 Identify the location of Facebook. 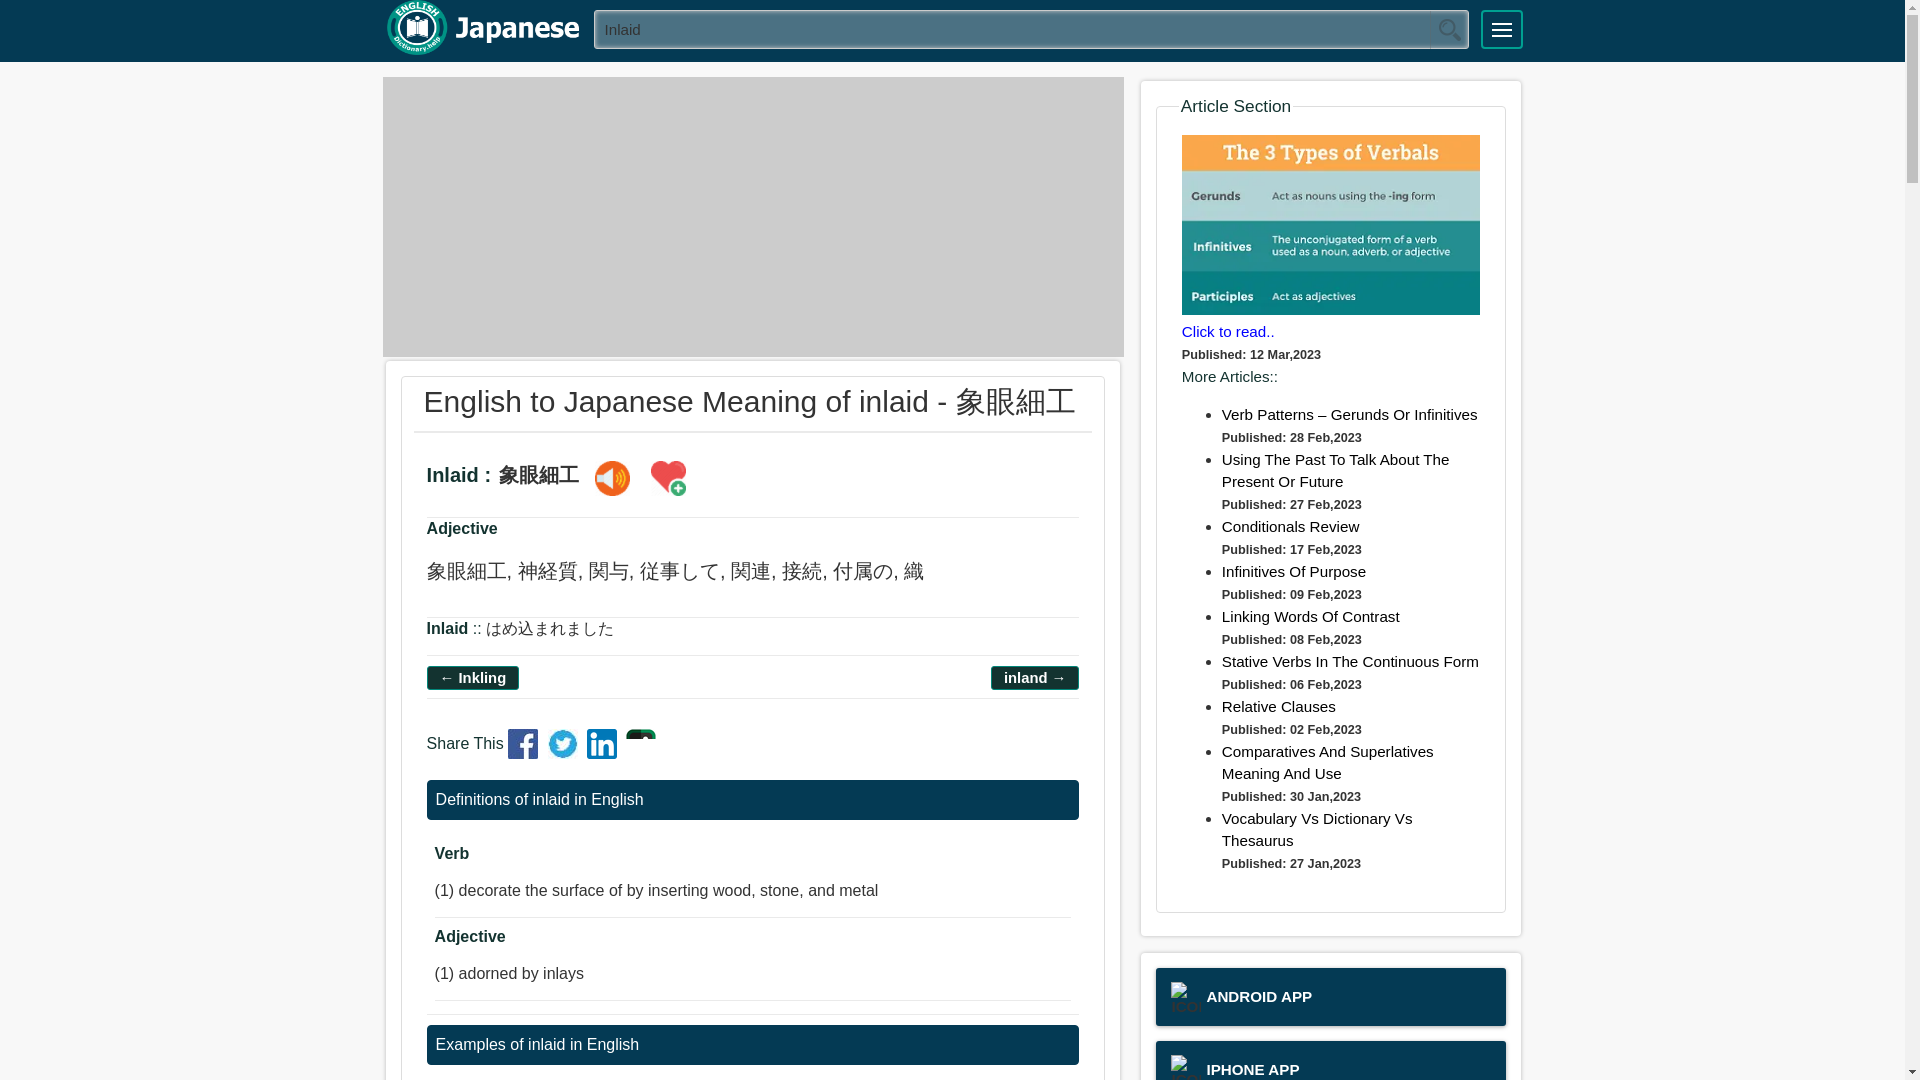
(526, 752).